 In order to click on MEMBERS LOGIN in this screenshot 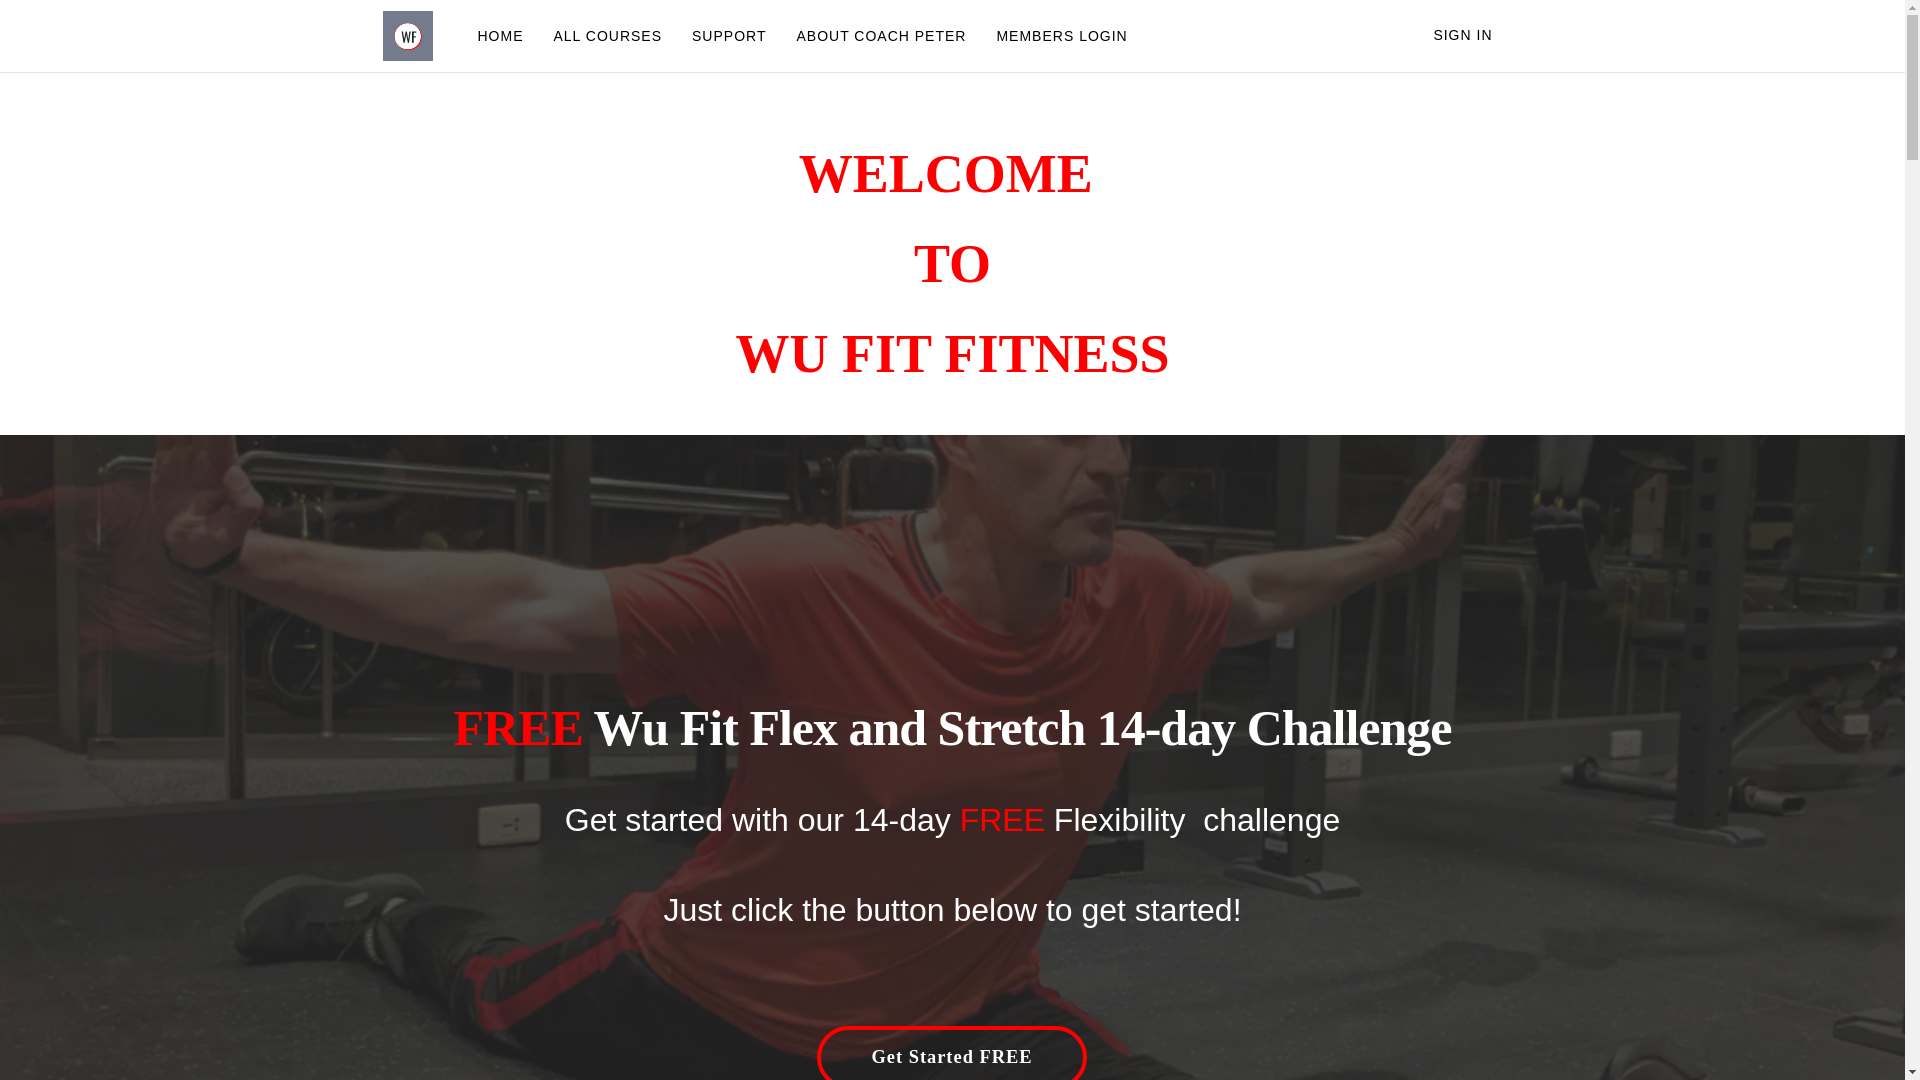, I will do `click(1062, 36)`.